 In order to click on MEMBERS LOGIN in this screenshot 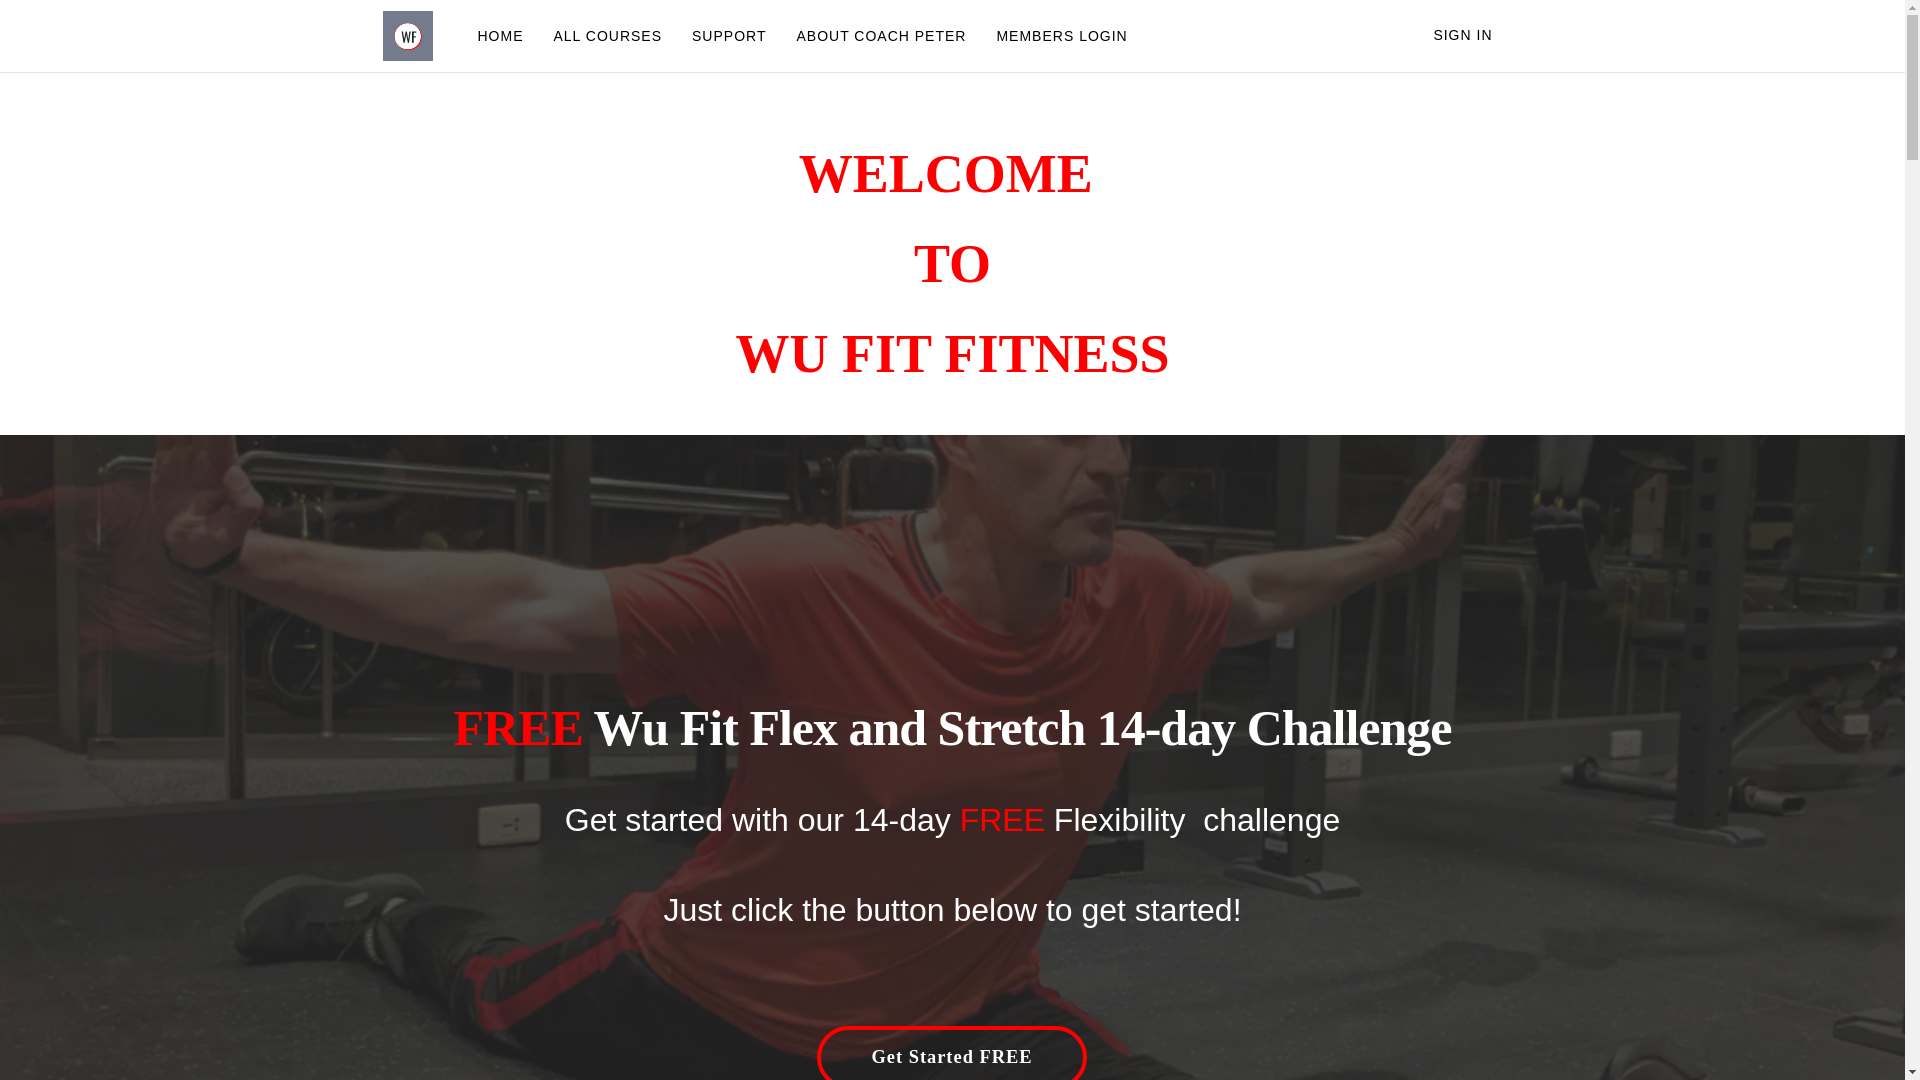, I will do `click(1062, 36)`.